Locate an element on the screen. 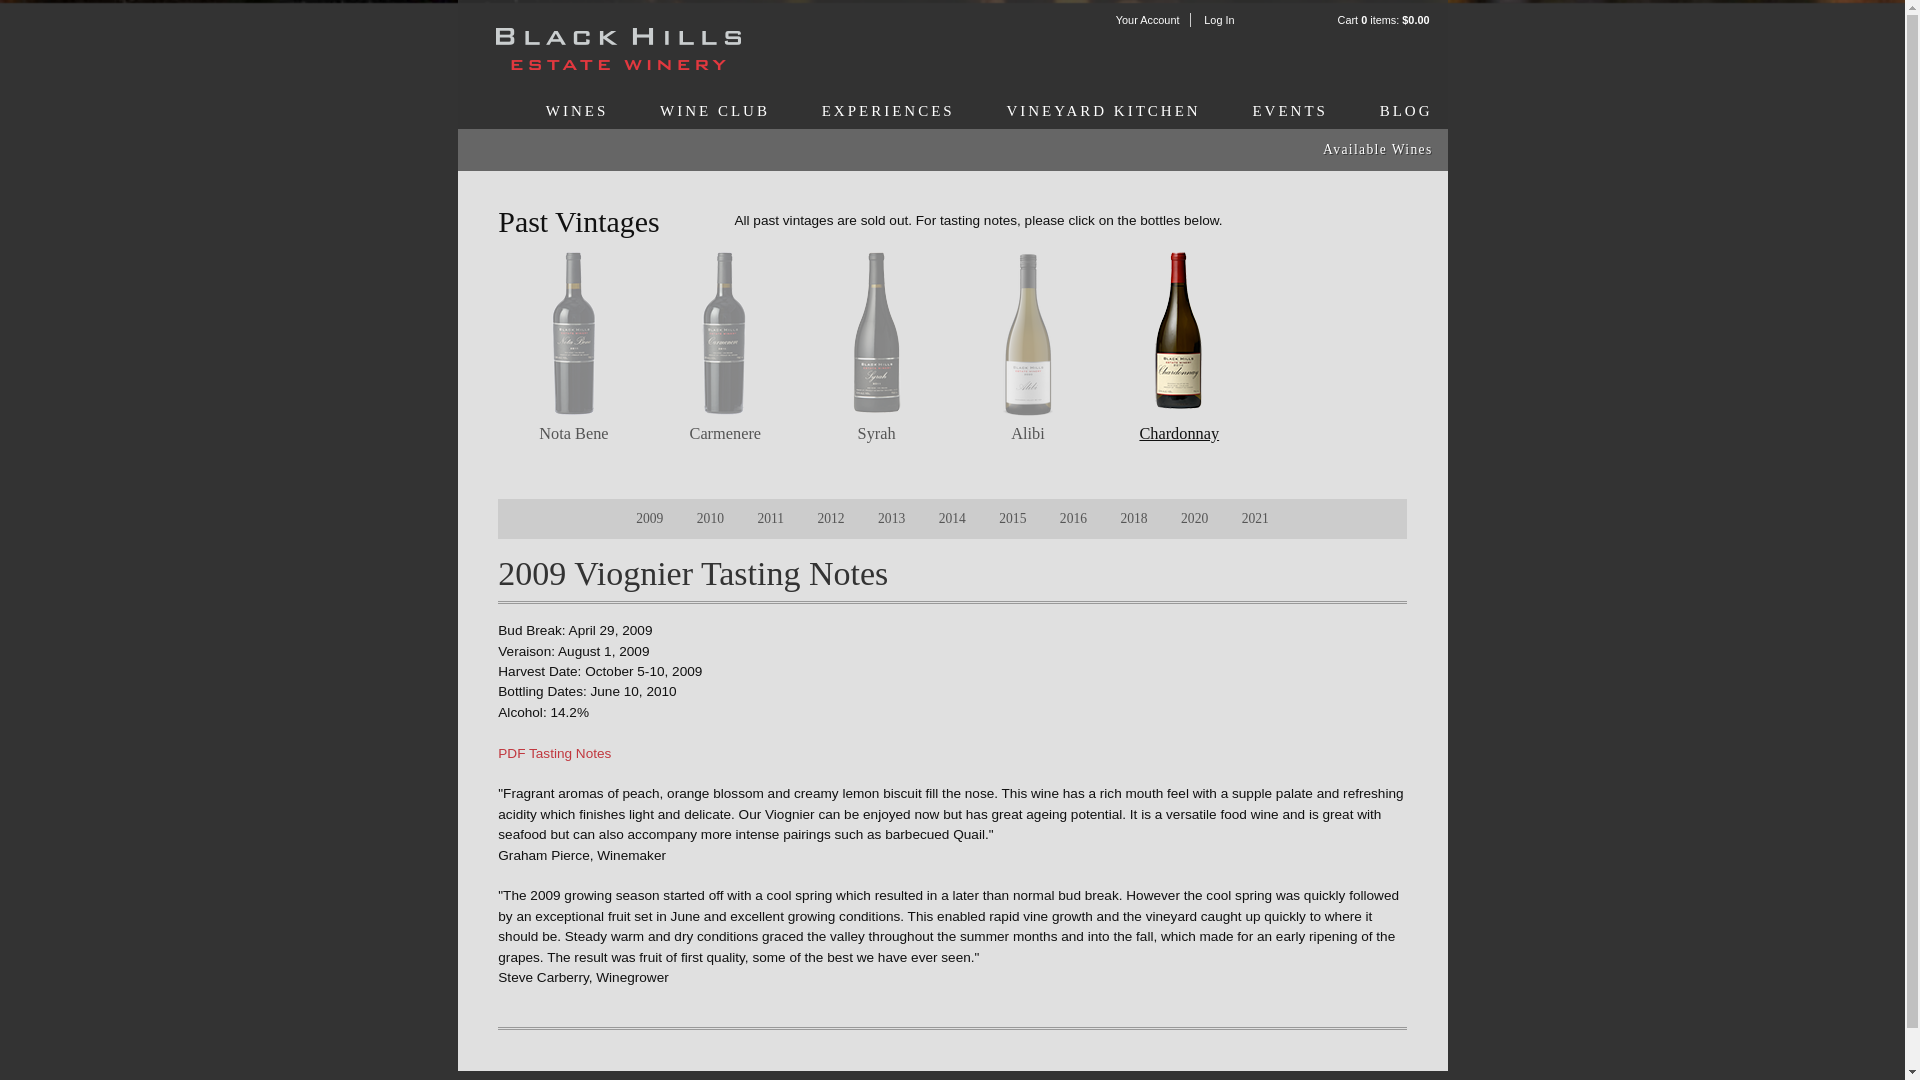 The height and width of the screenshot is (1080, 1920). Syrah is located at coordinates (877, 433).